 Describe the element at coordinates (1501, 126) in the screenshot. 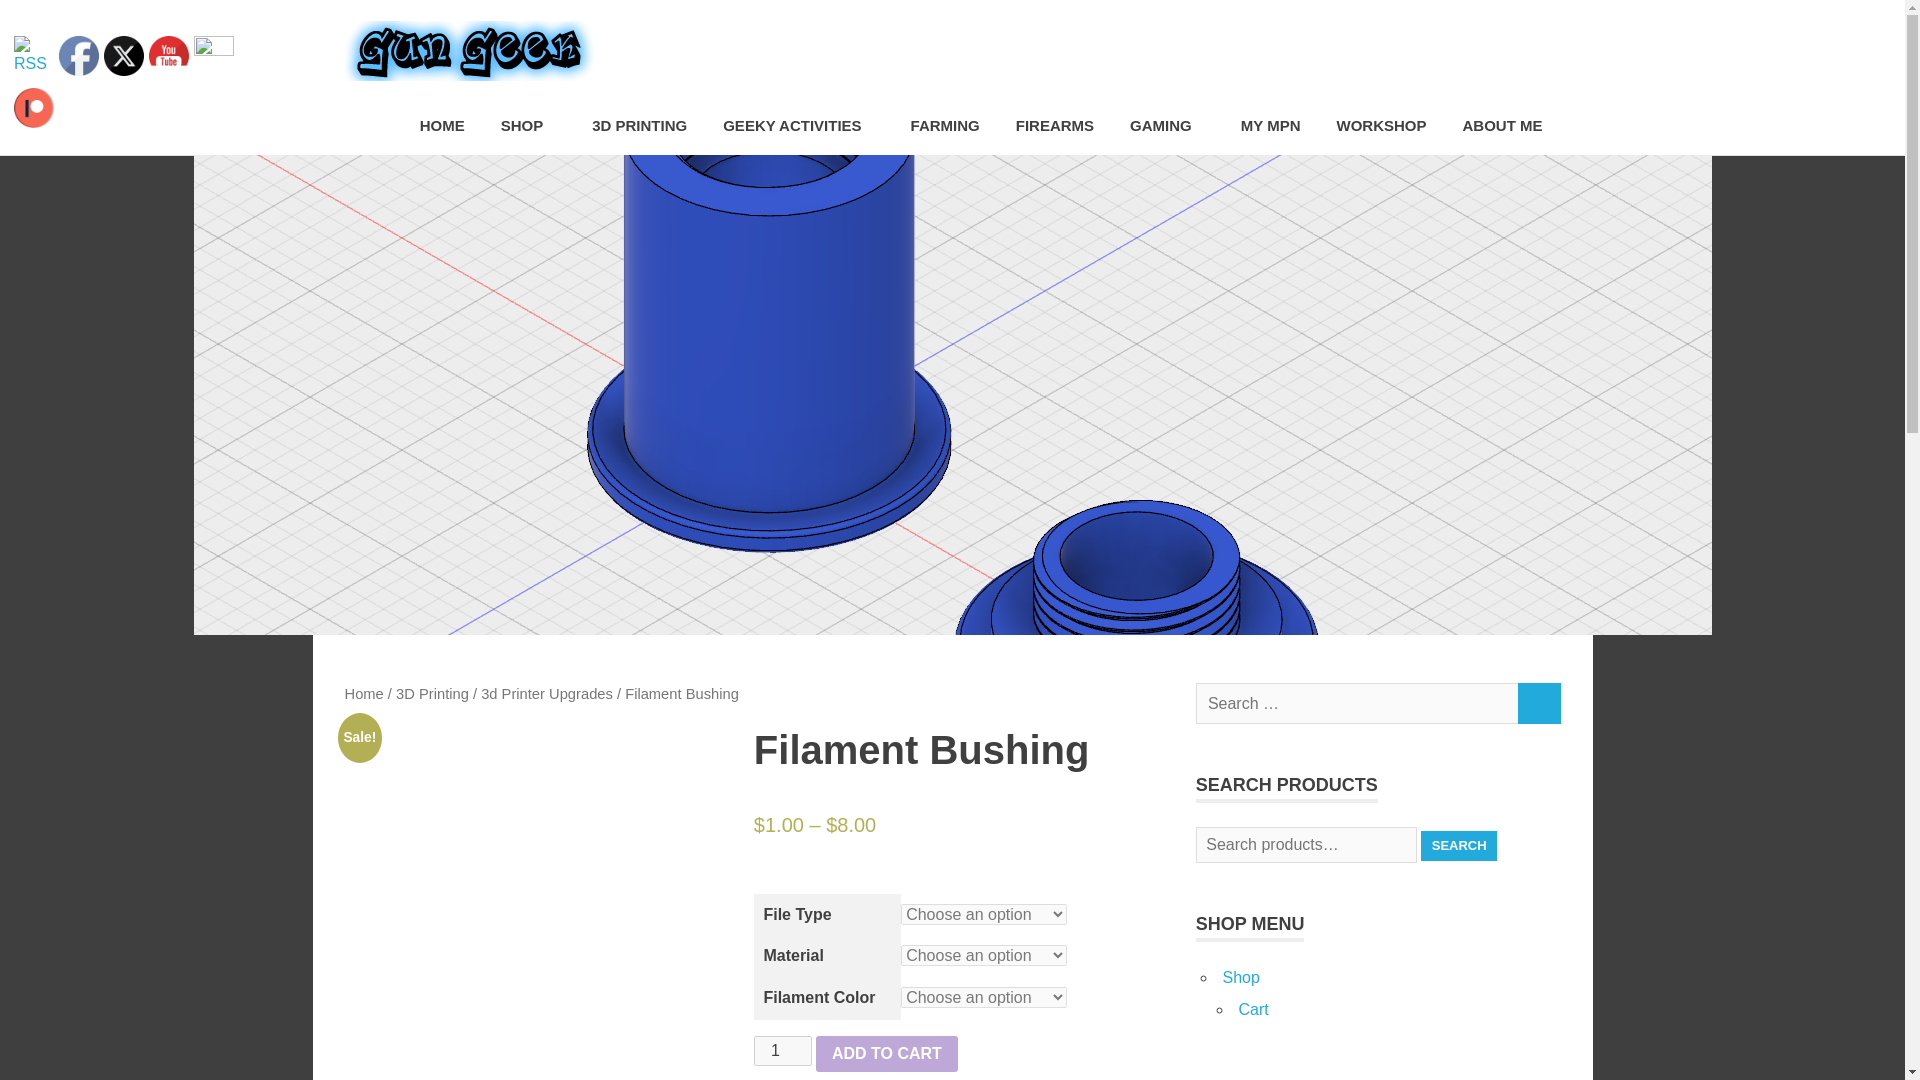

I see `ABOUT ME` at that location.